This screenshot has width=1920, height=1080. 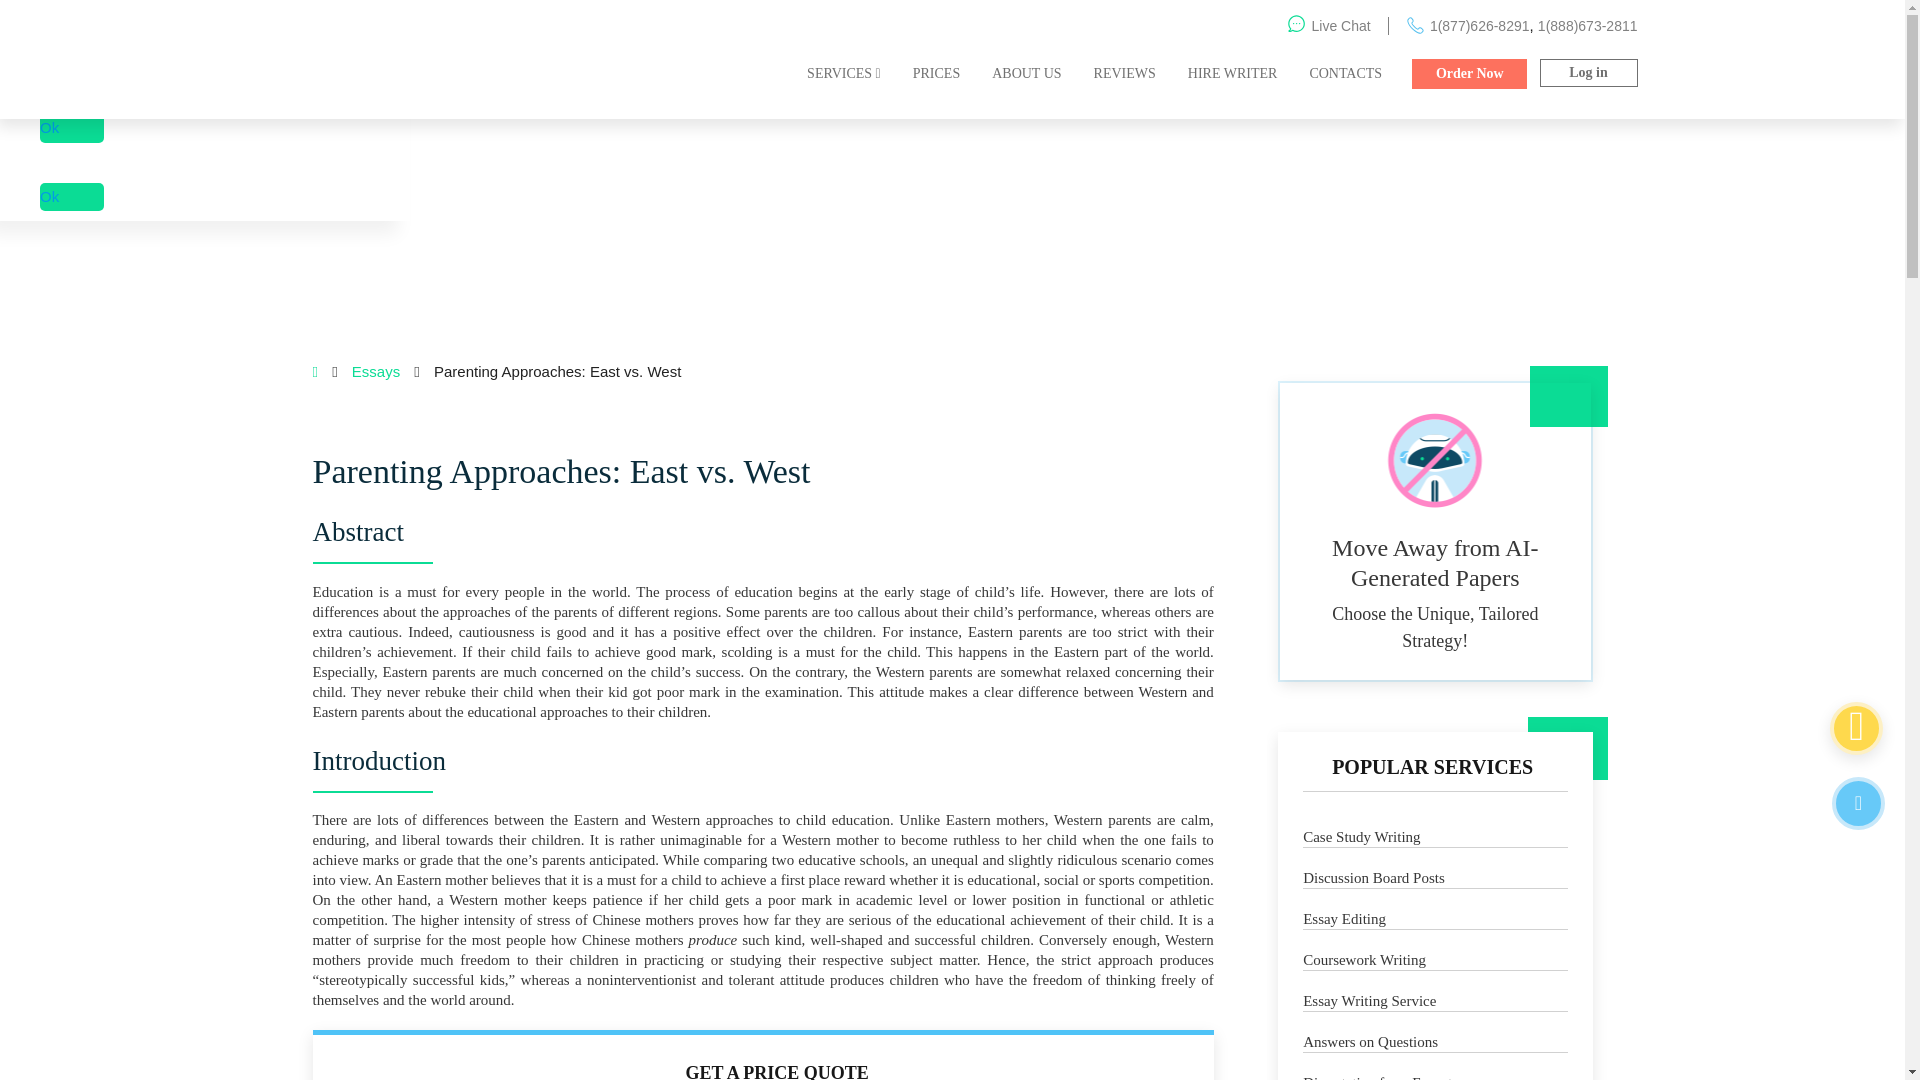 I want to click on Ok, so click(x=72, y=128).